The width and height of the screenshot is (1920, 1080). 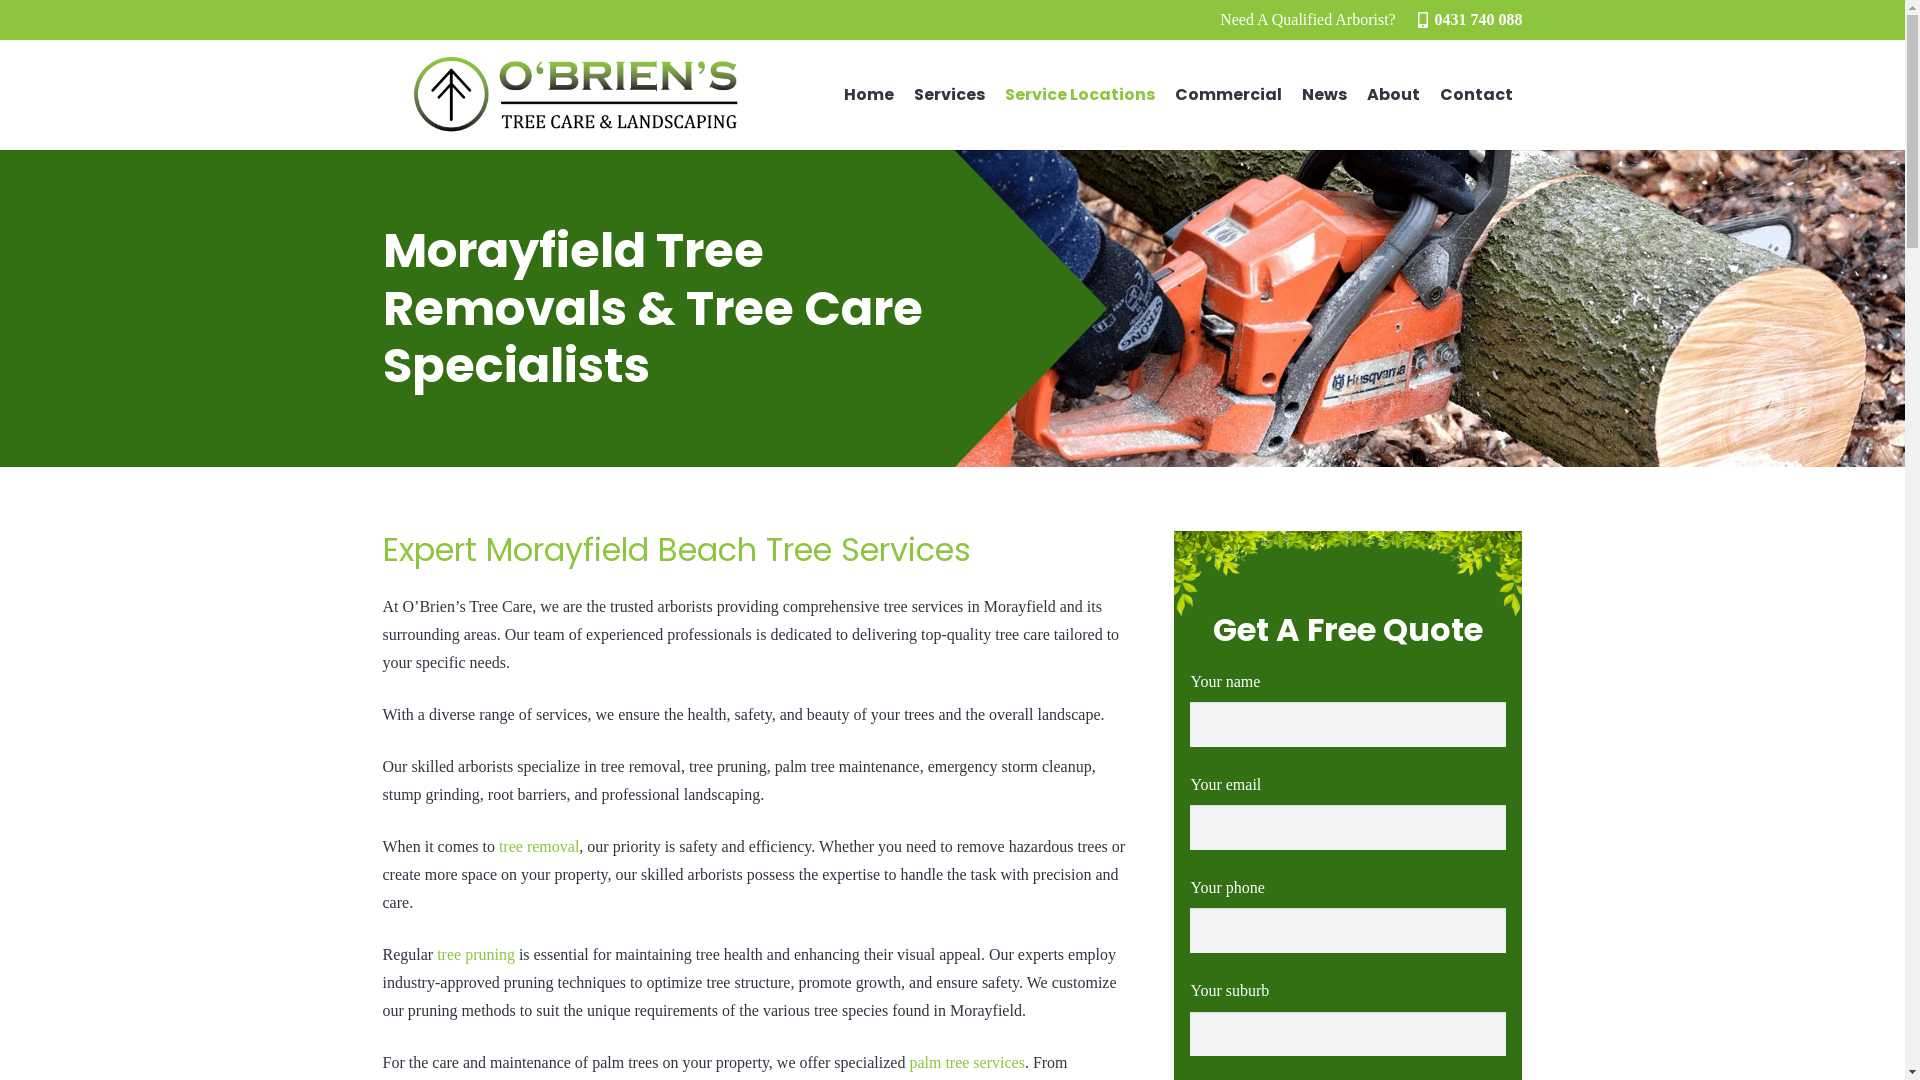 What do you see at coordinates (984, 730) in the screenshot?
I see `Palm Tree Removal` at bounding box center [984, 730].